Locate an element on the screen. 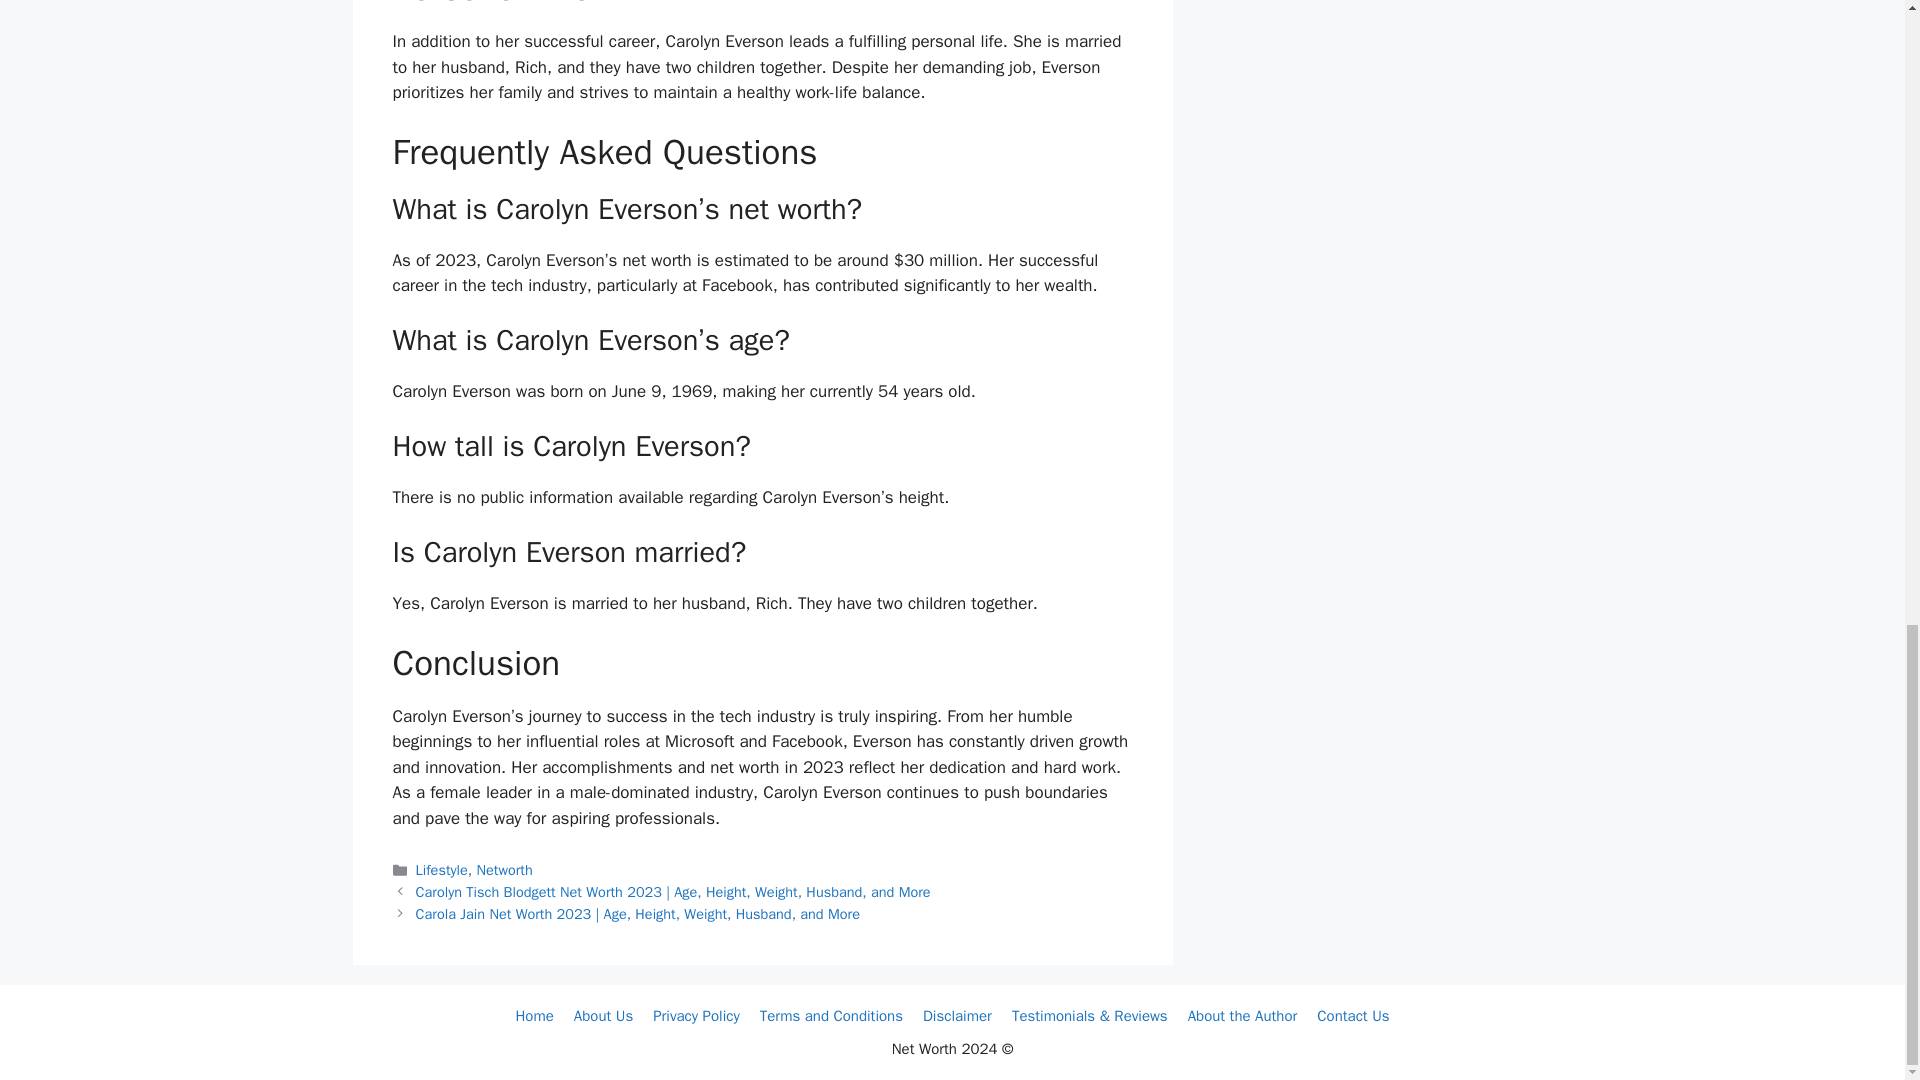 The image size is (1920, 1080). Lifestyle is located at coordinates (442, 870).